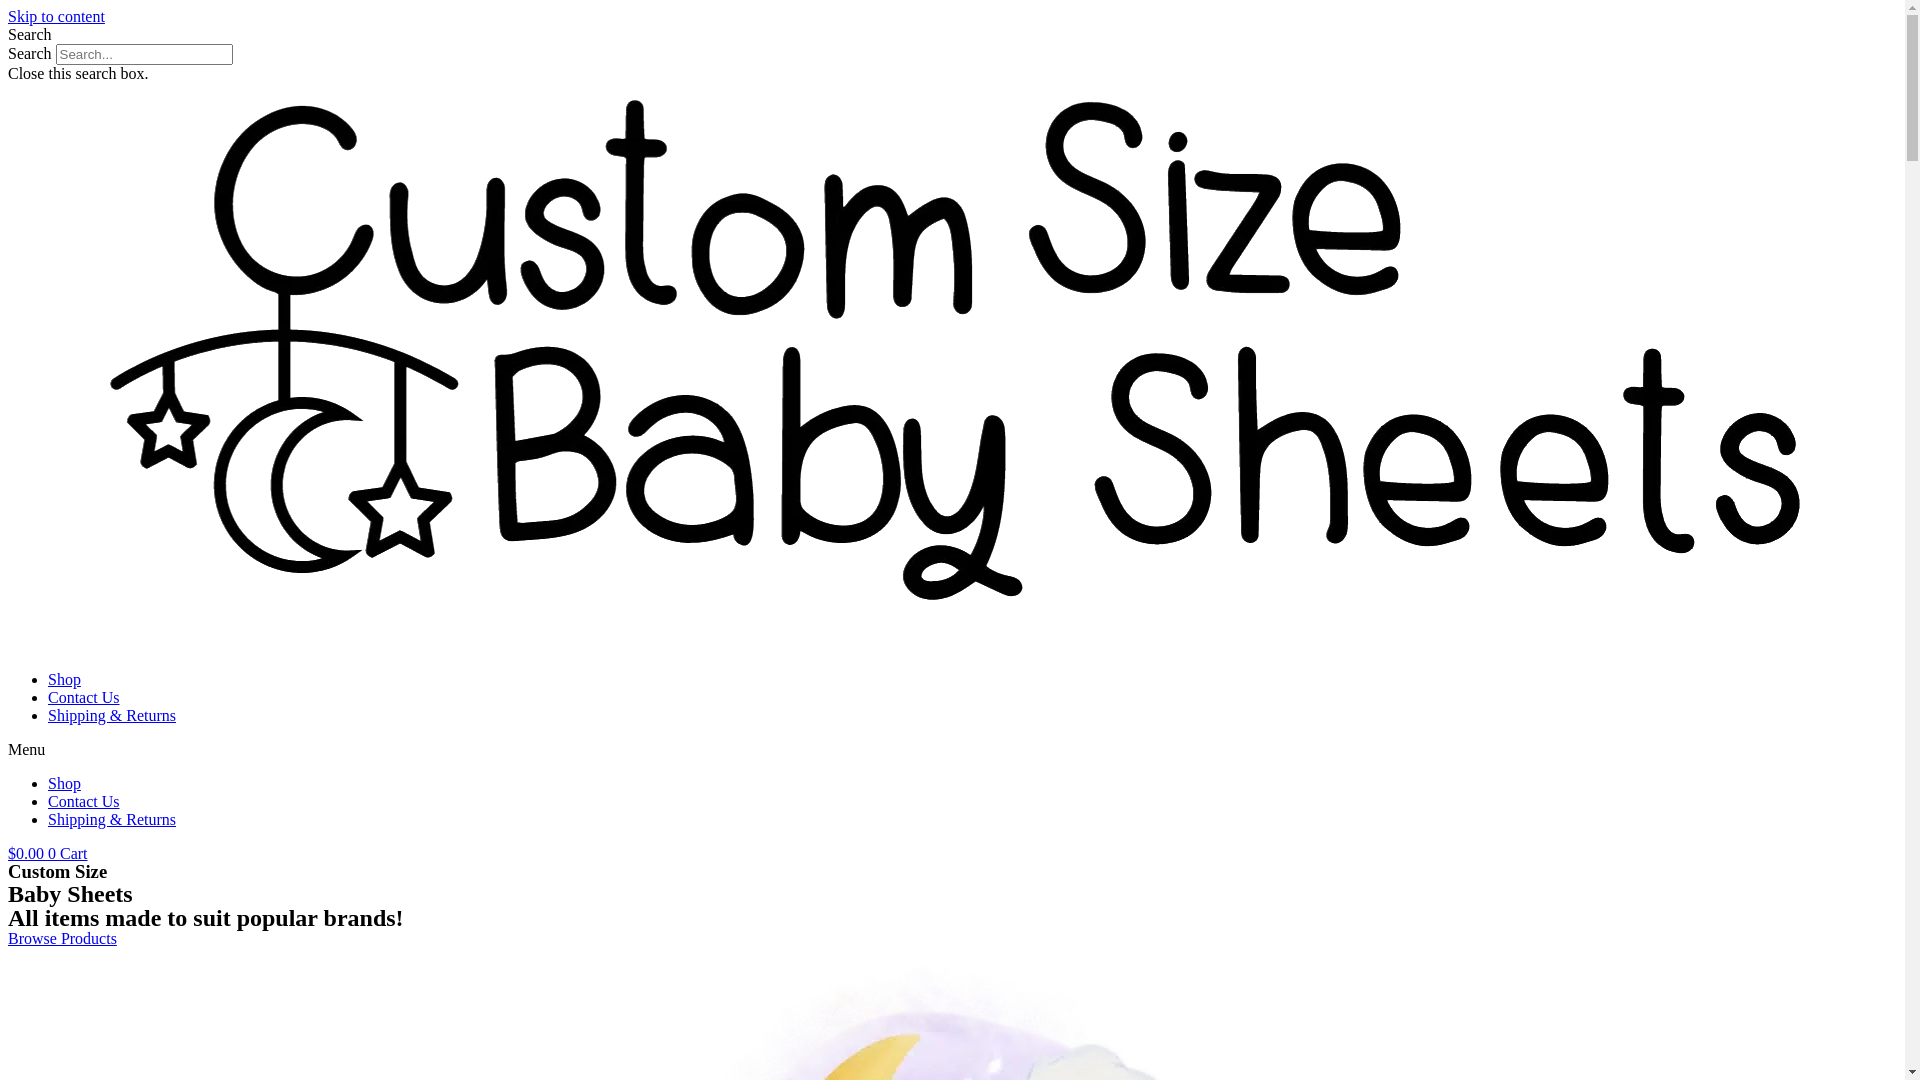  I want to click on Shipping & Returns, so click(112, 716).